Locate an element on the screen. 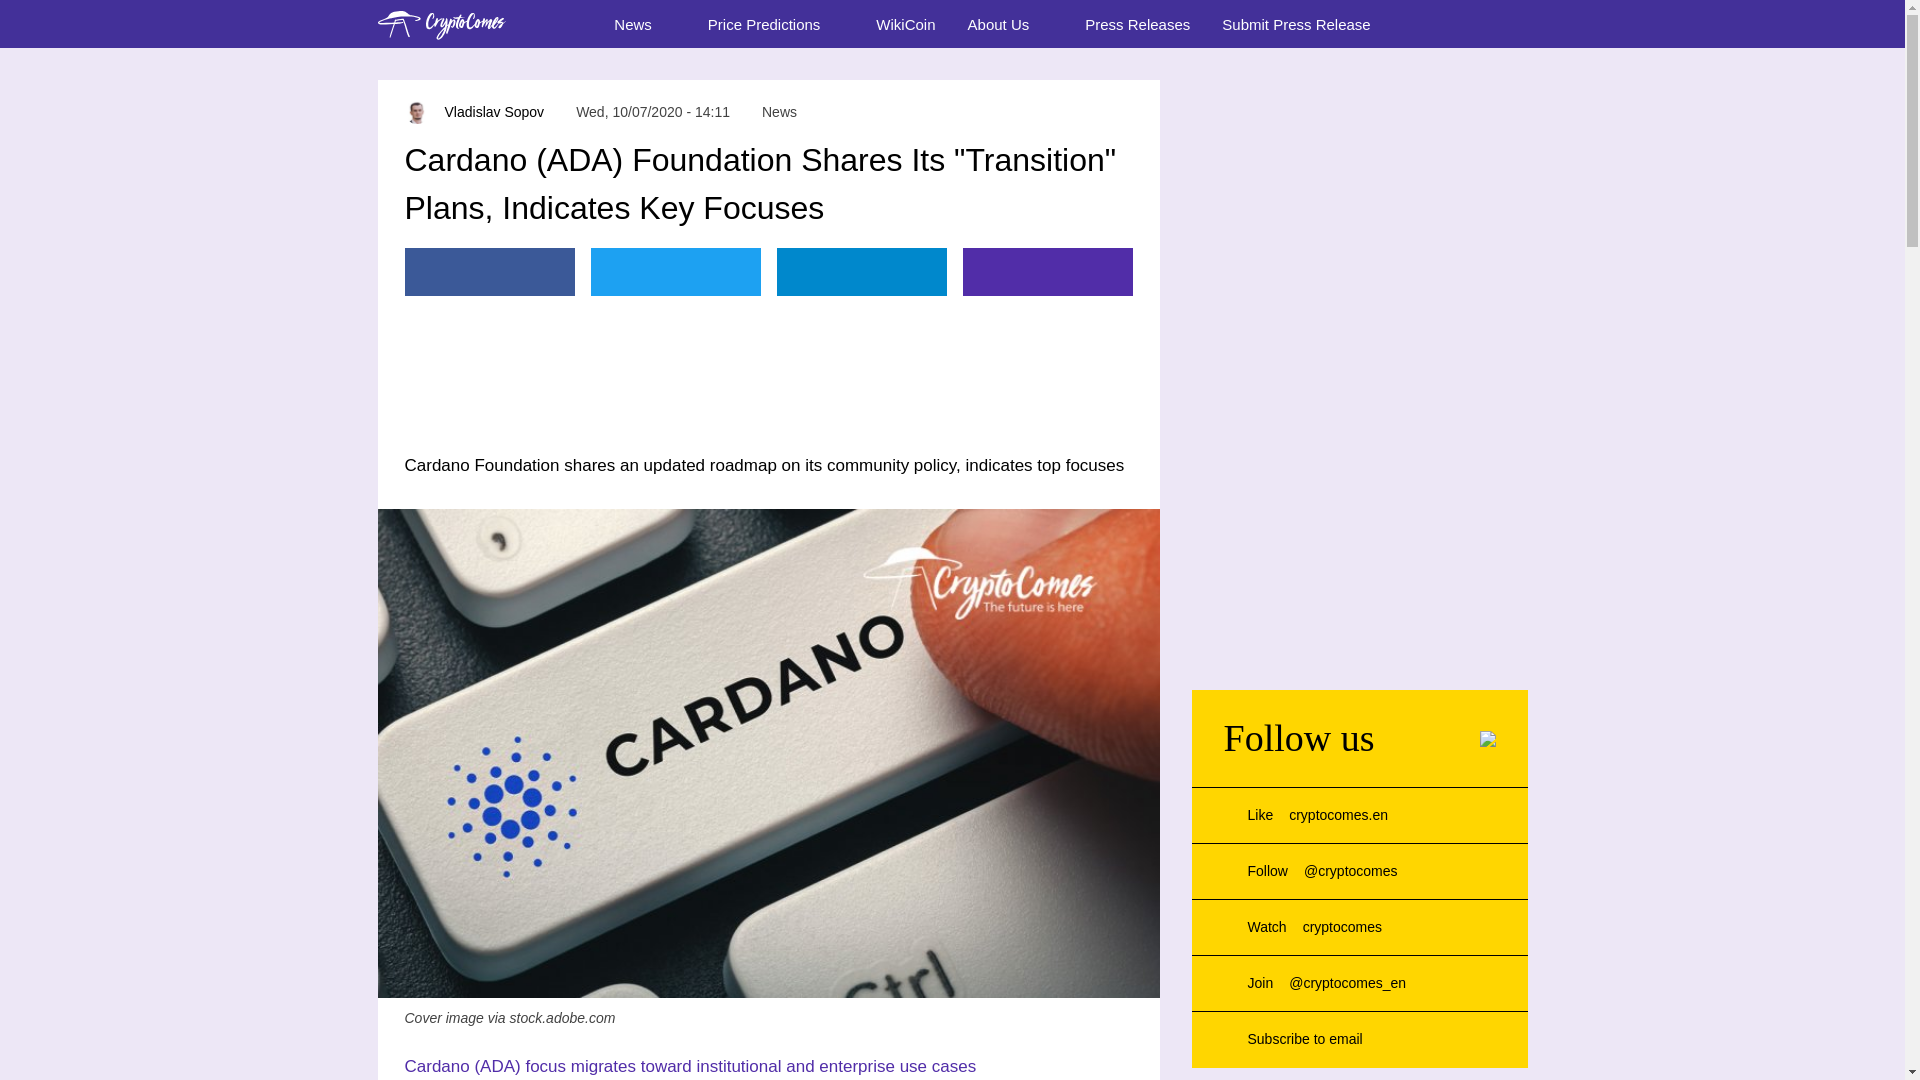 Image resolution: width=1920 pixels, height=1080 pixels. News is located at coordinates (644, 24).